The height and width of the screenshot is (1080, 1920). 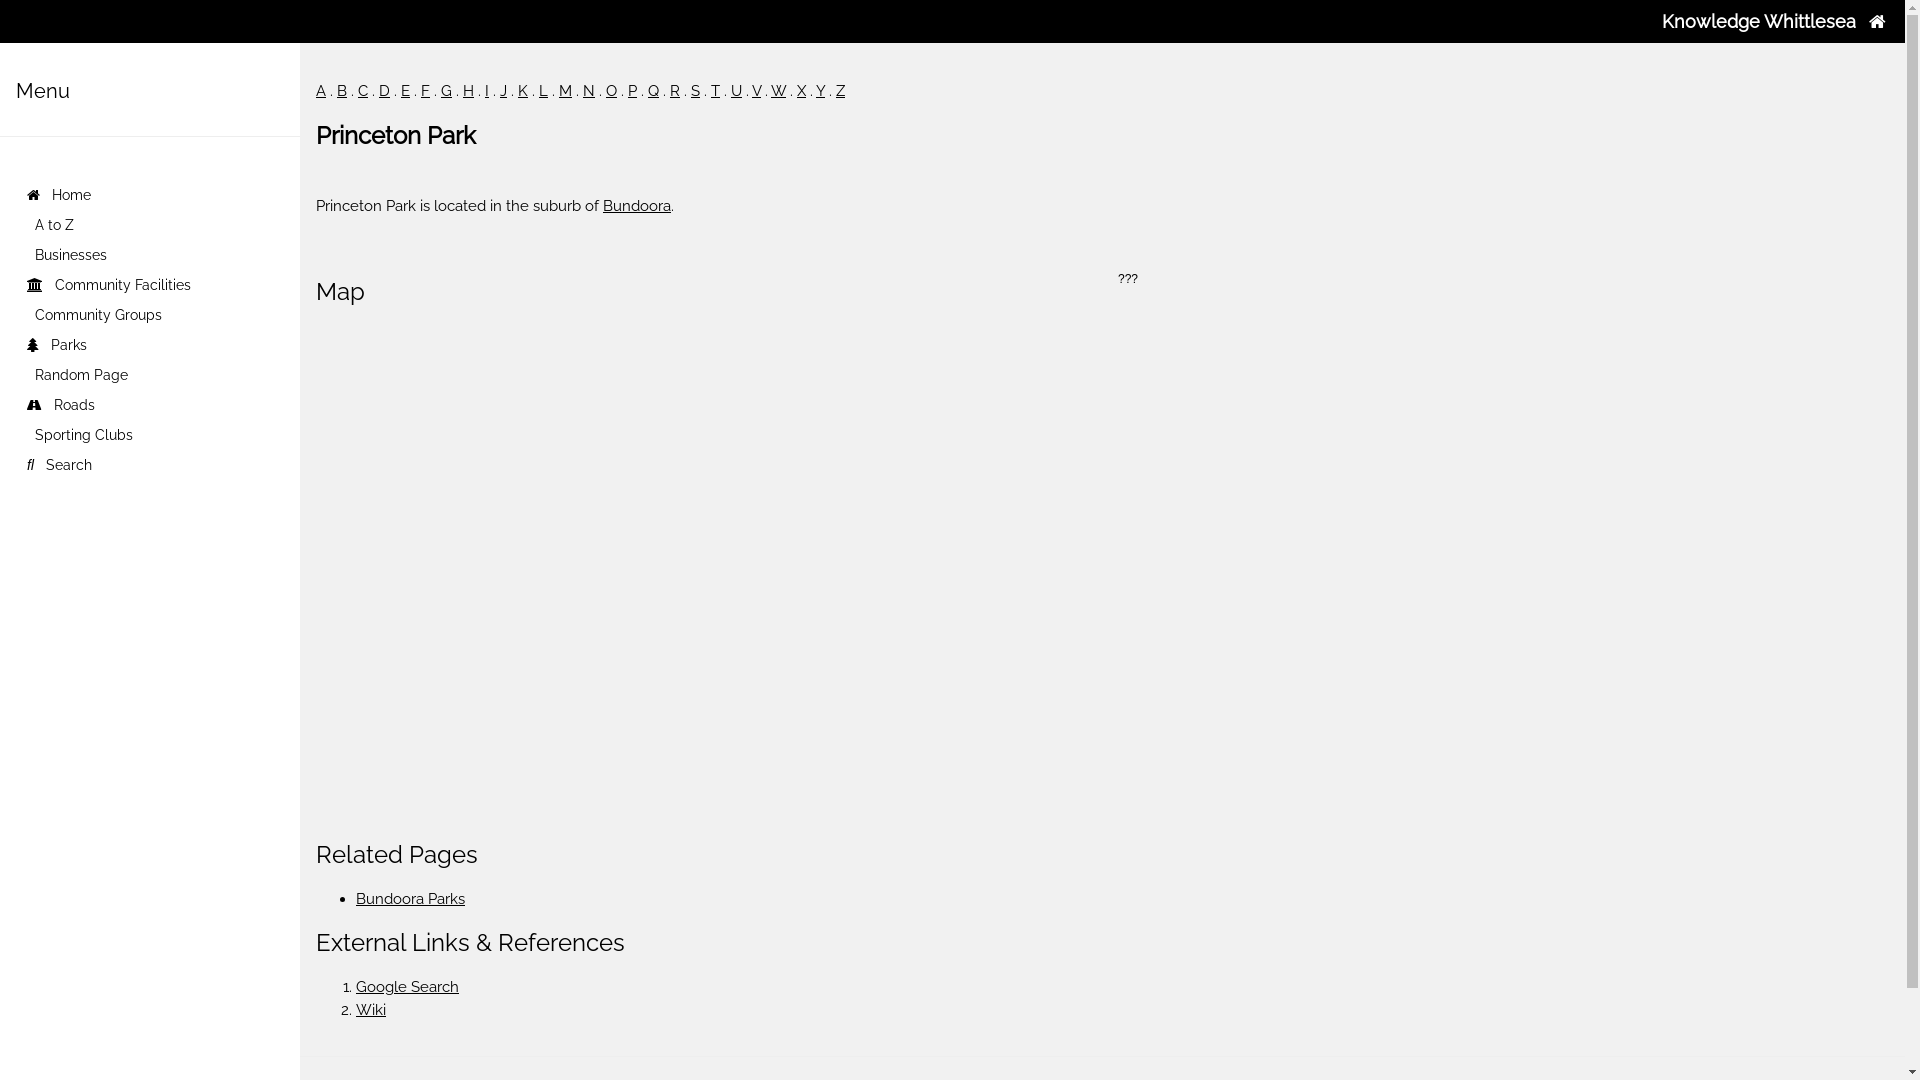 I want to click on U, so click(x=736, y=91).